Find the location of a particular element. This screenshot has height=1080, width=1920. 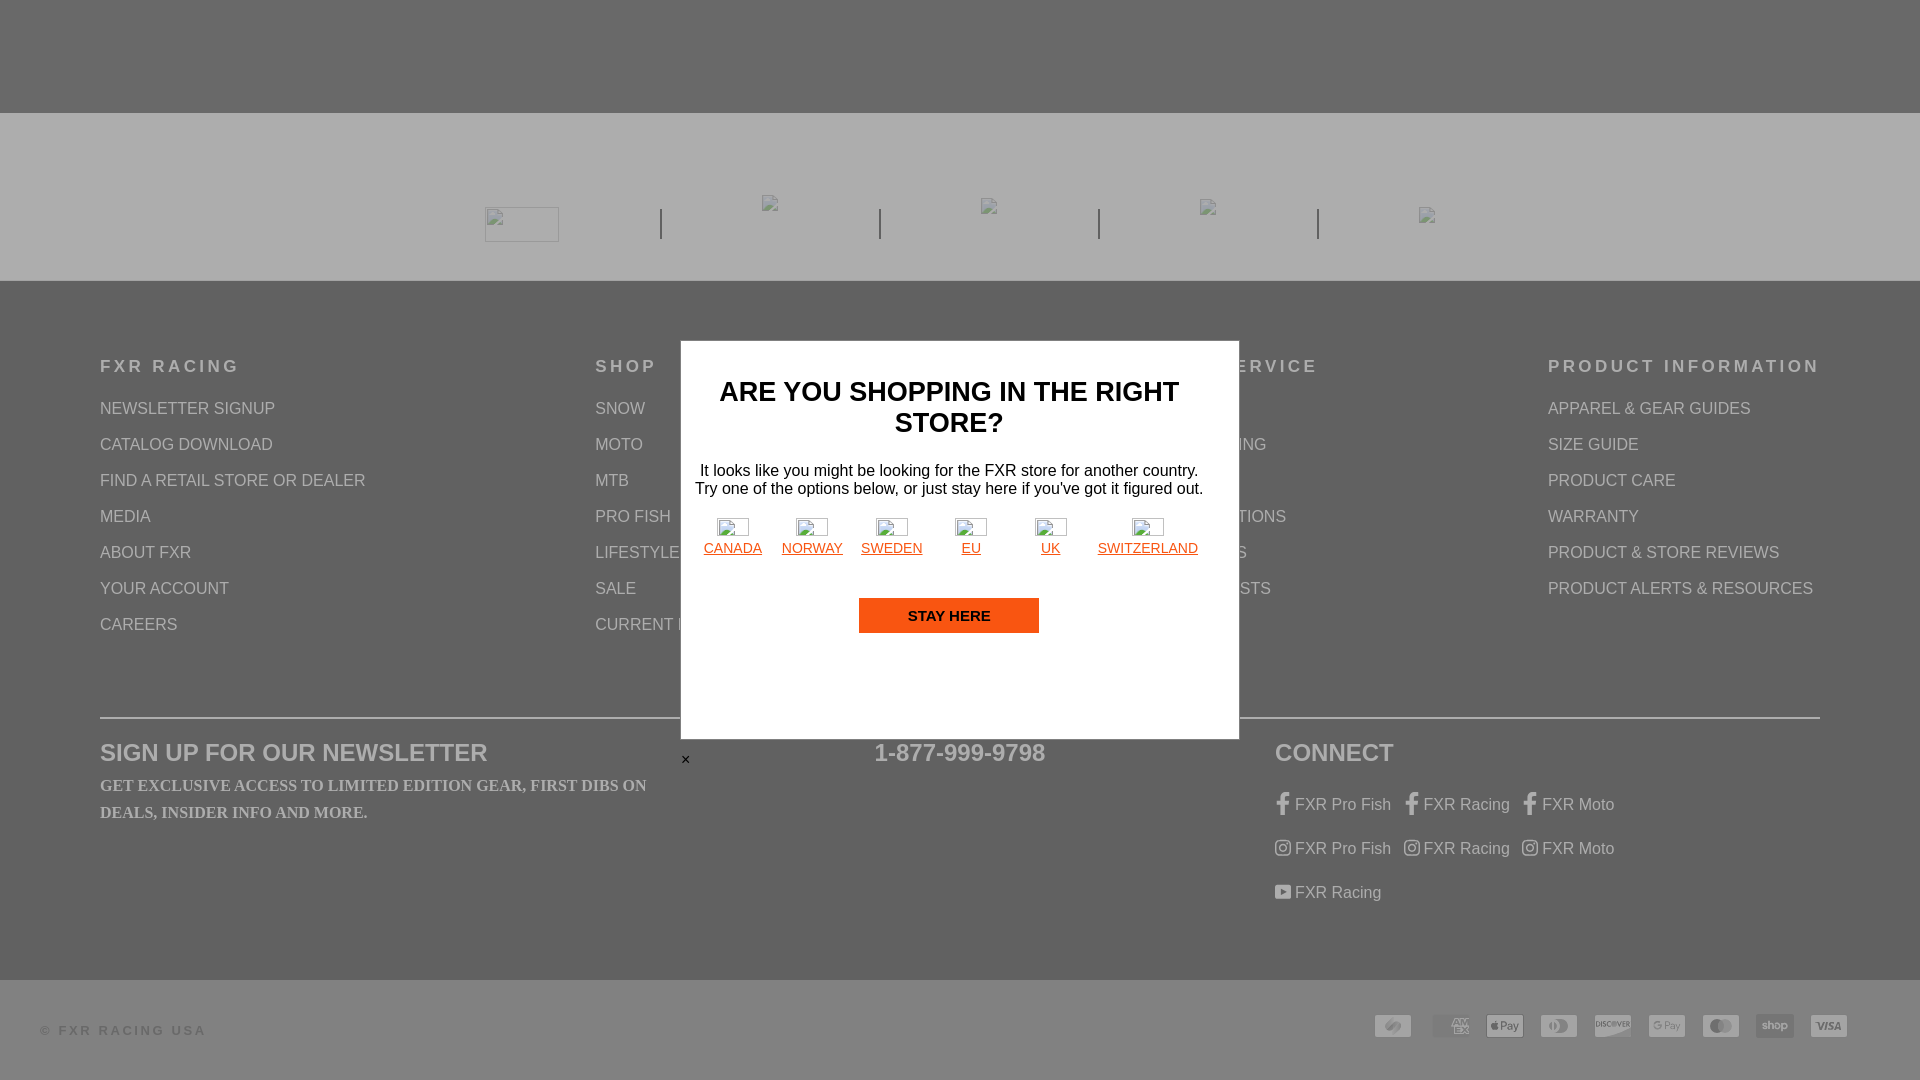

Mastercard is located at coordinates (1720, 1026).